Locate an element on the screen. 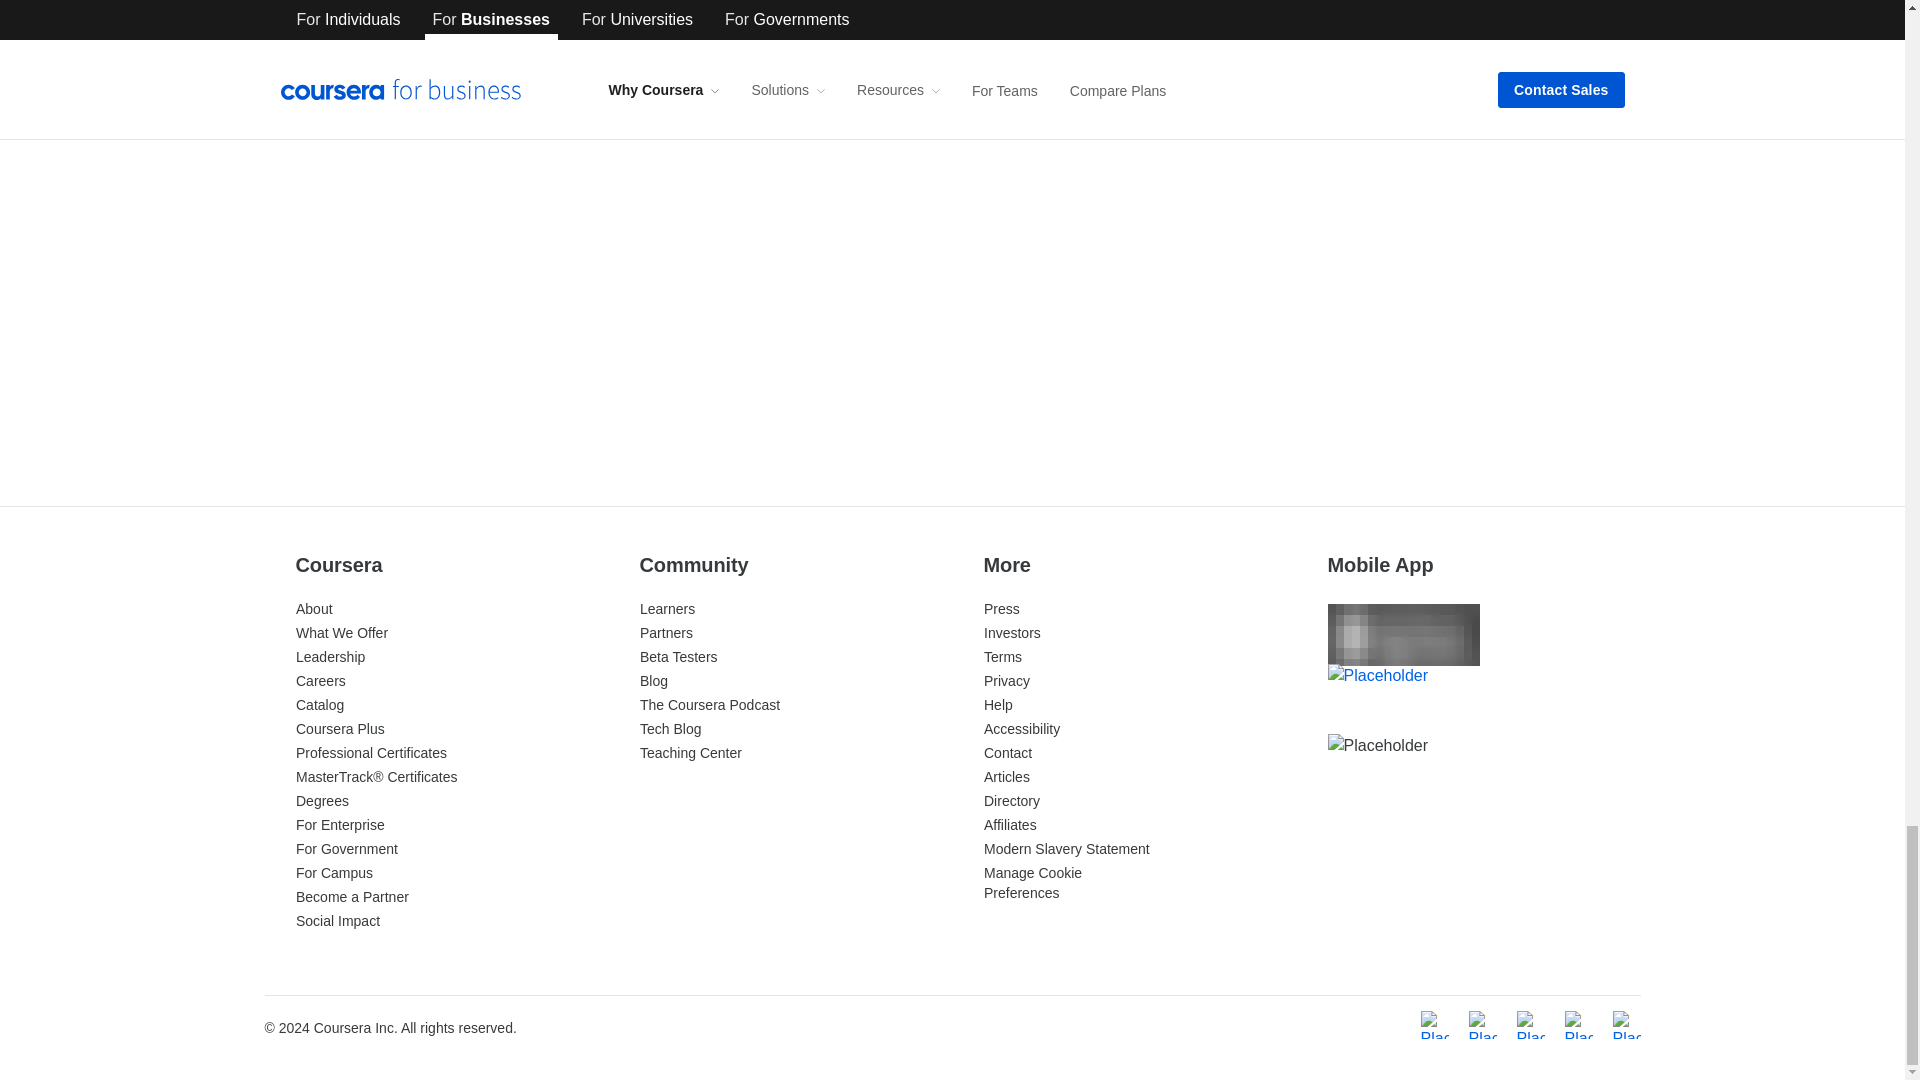 Image resolution: width=1920 pixels, height=1080 pixels. Watch now is located at coordinates (1268, 366).